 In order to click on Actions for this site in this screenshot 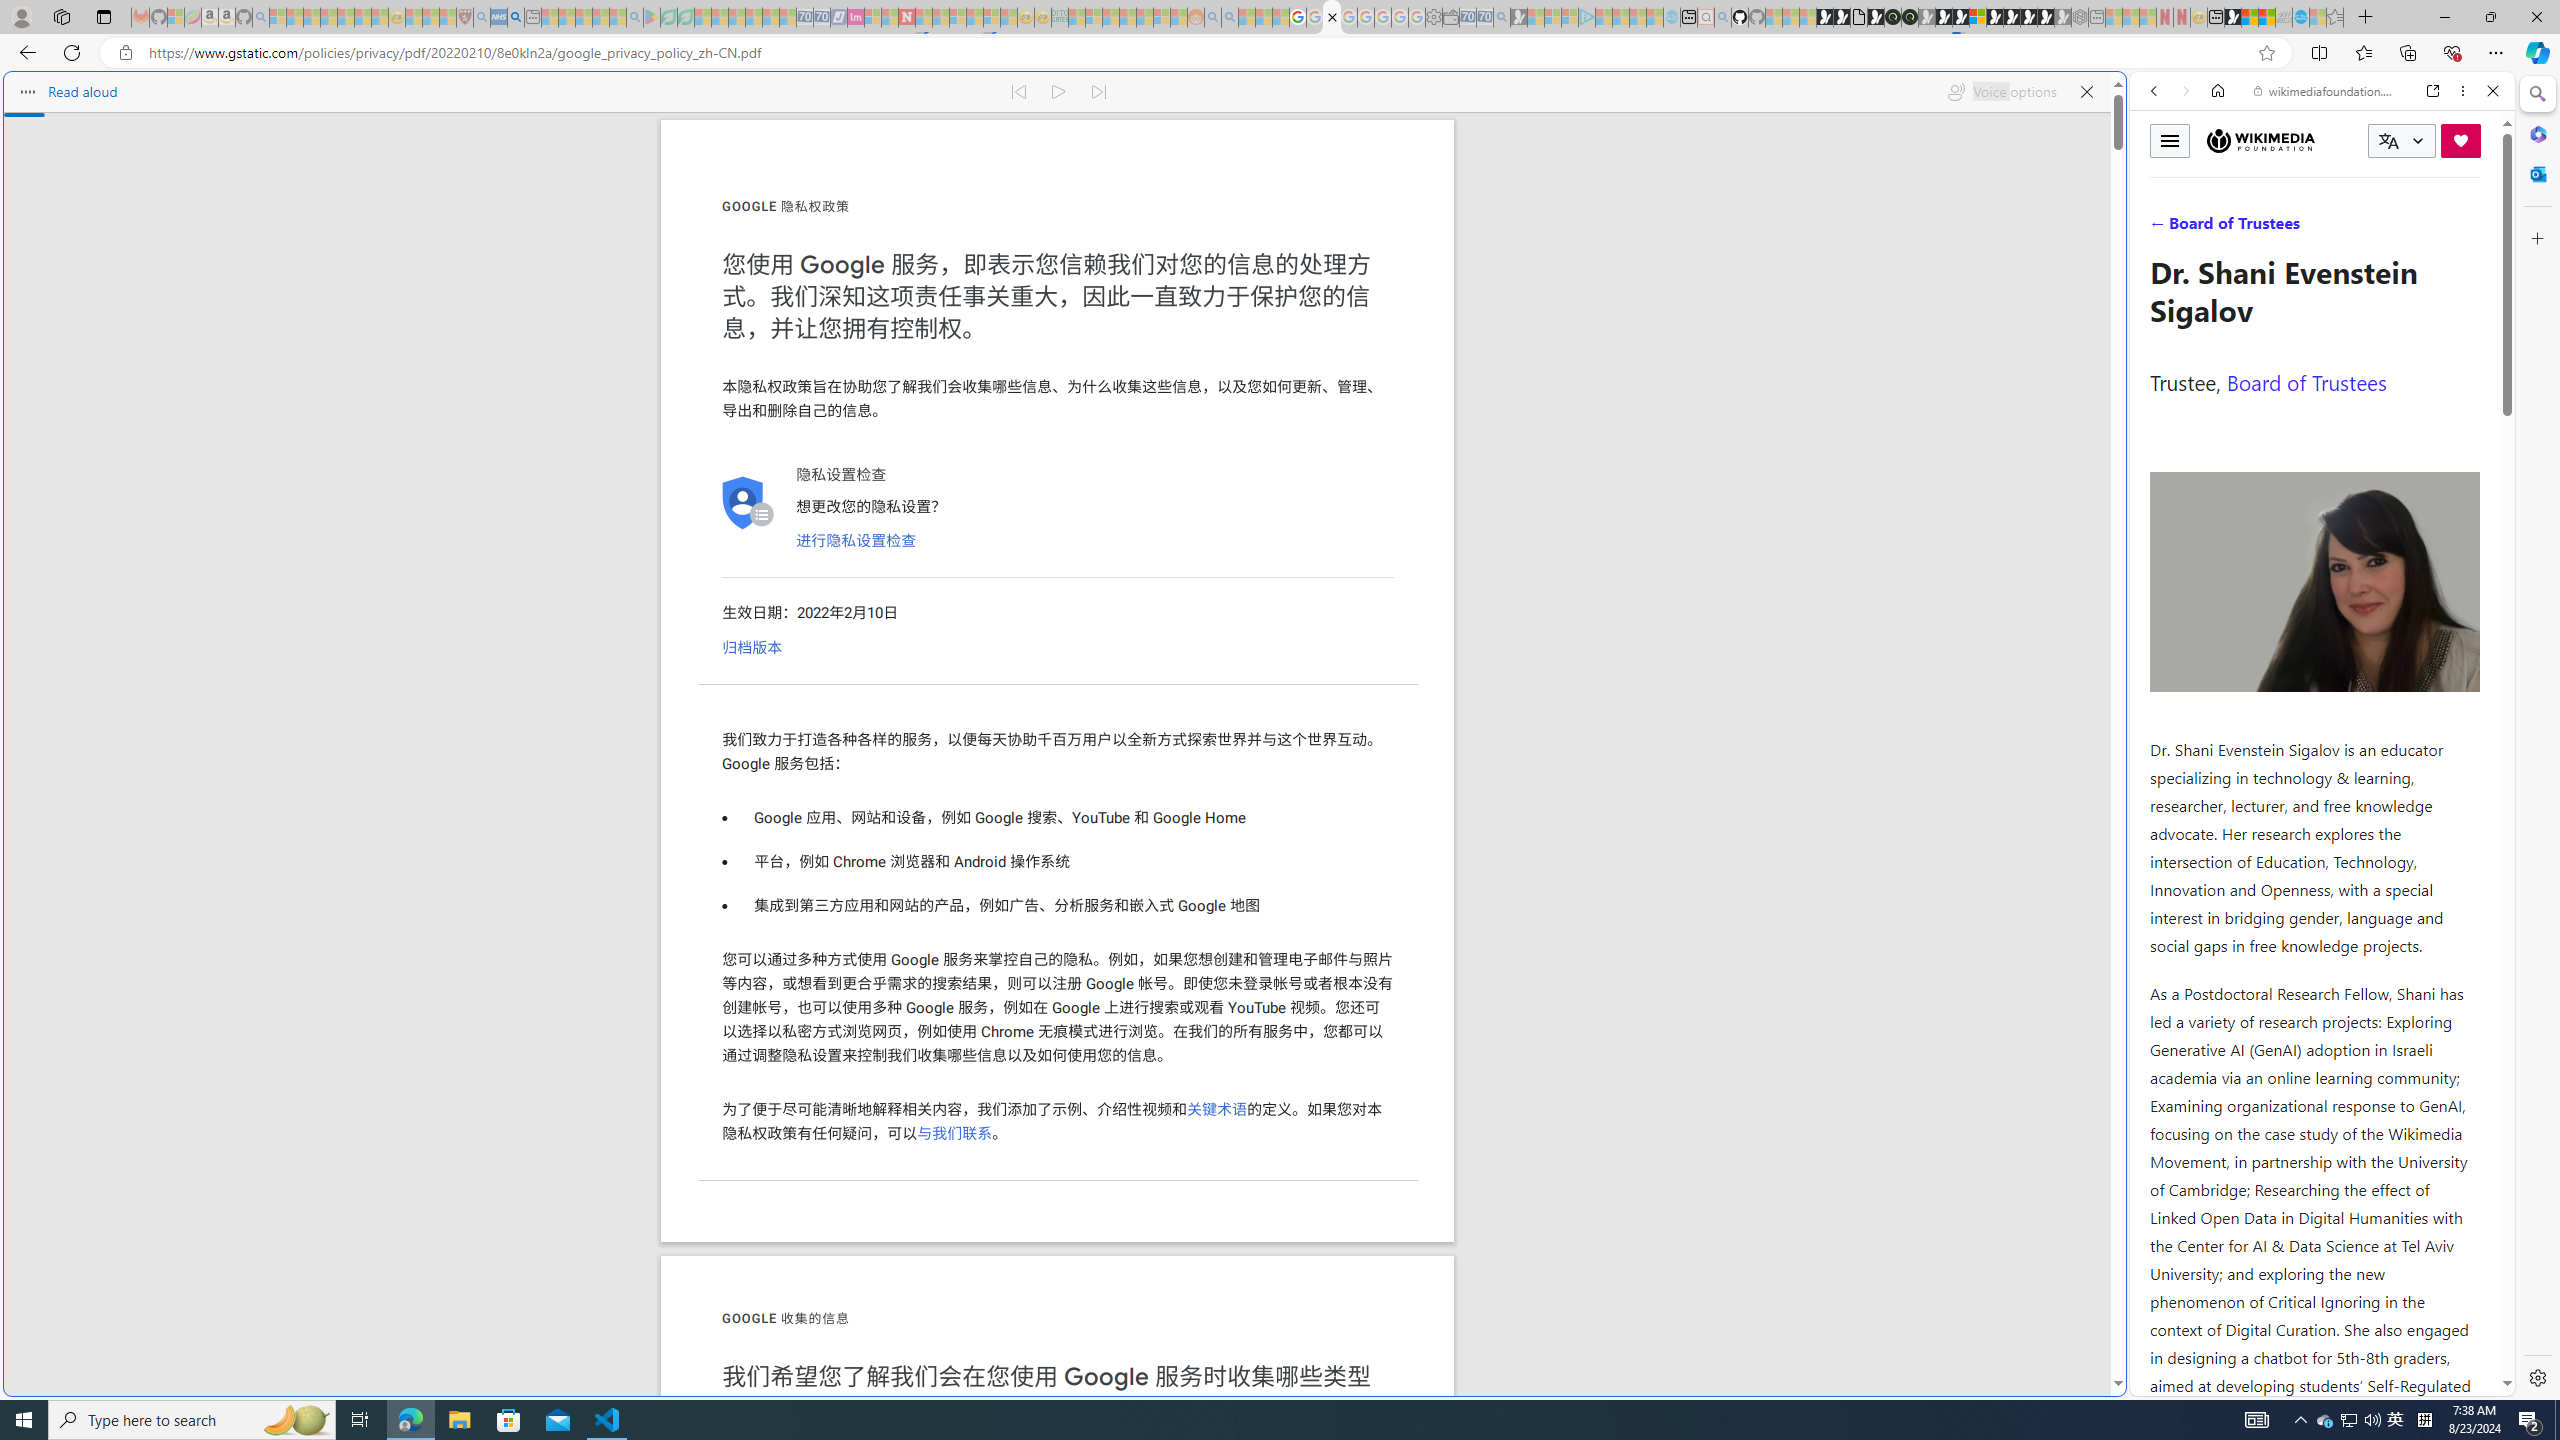, I will do `click(2410, 1026)`.